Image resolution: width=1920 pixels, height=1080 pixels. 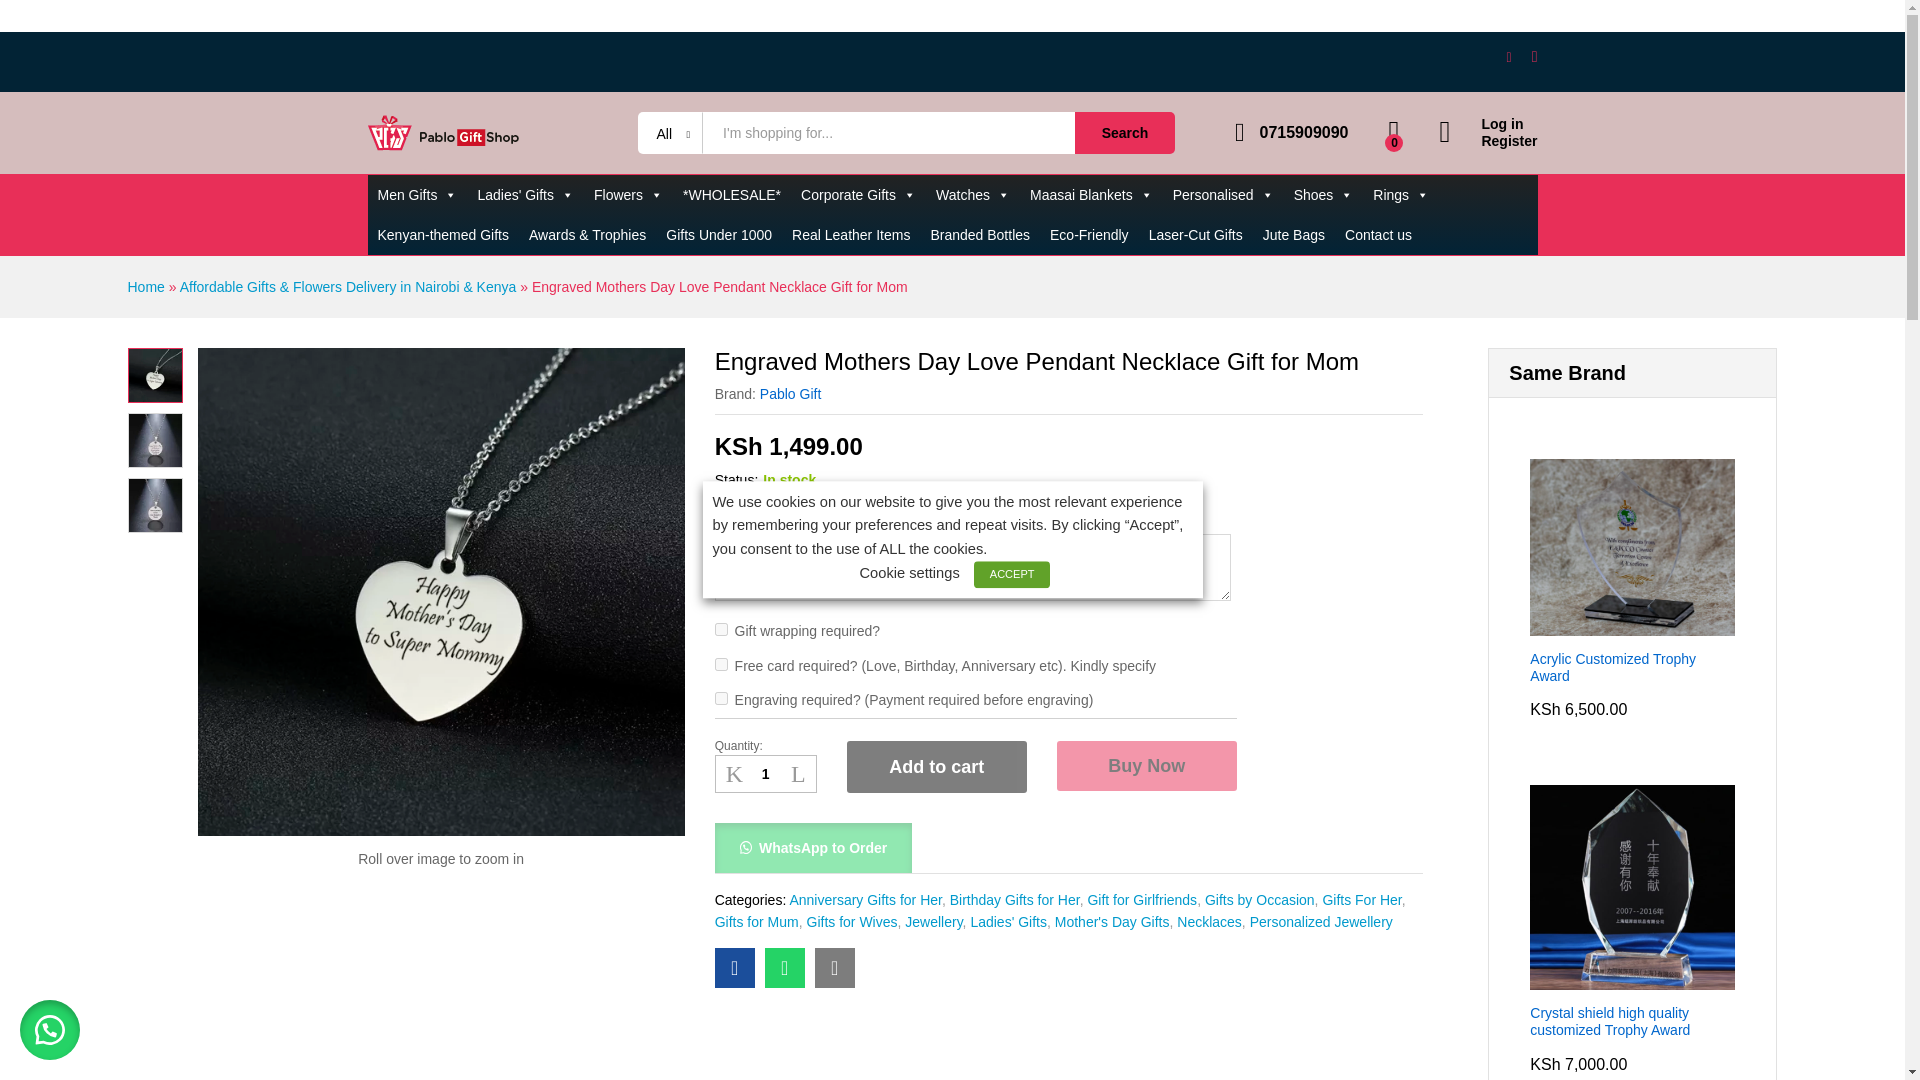 What do you see at coordinates (734, 968) in the screenshot?
I see `Engraved Mothers Day Love Pendant Necklace Gift for Mom` at bounding box center [734, 968].